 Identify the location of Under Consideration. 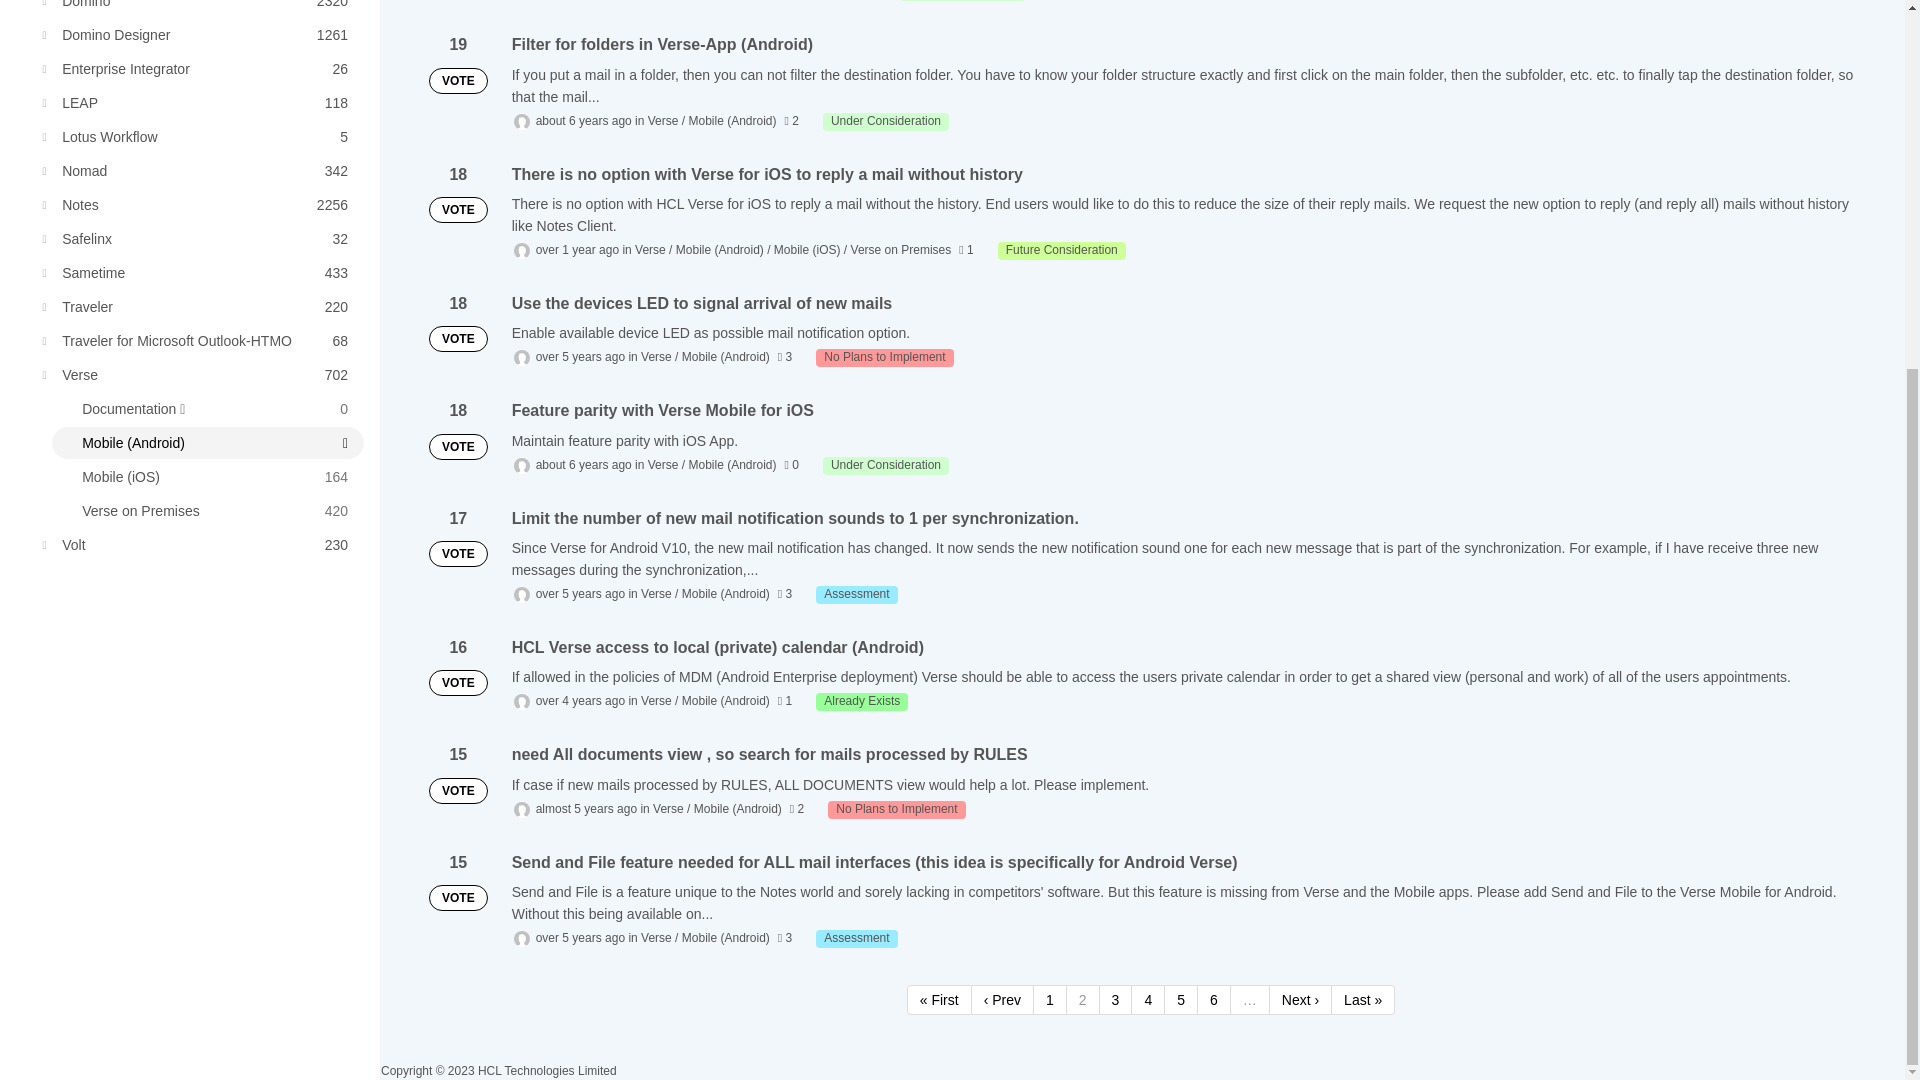
(198, 170).